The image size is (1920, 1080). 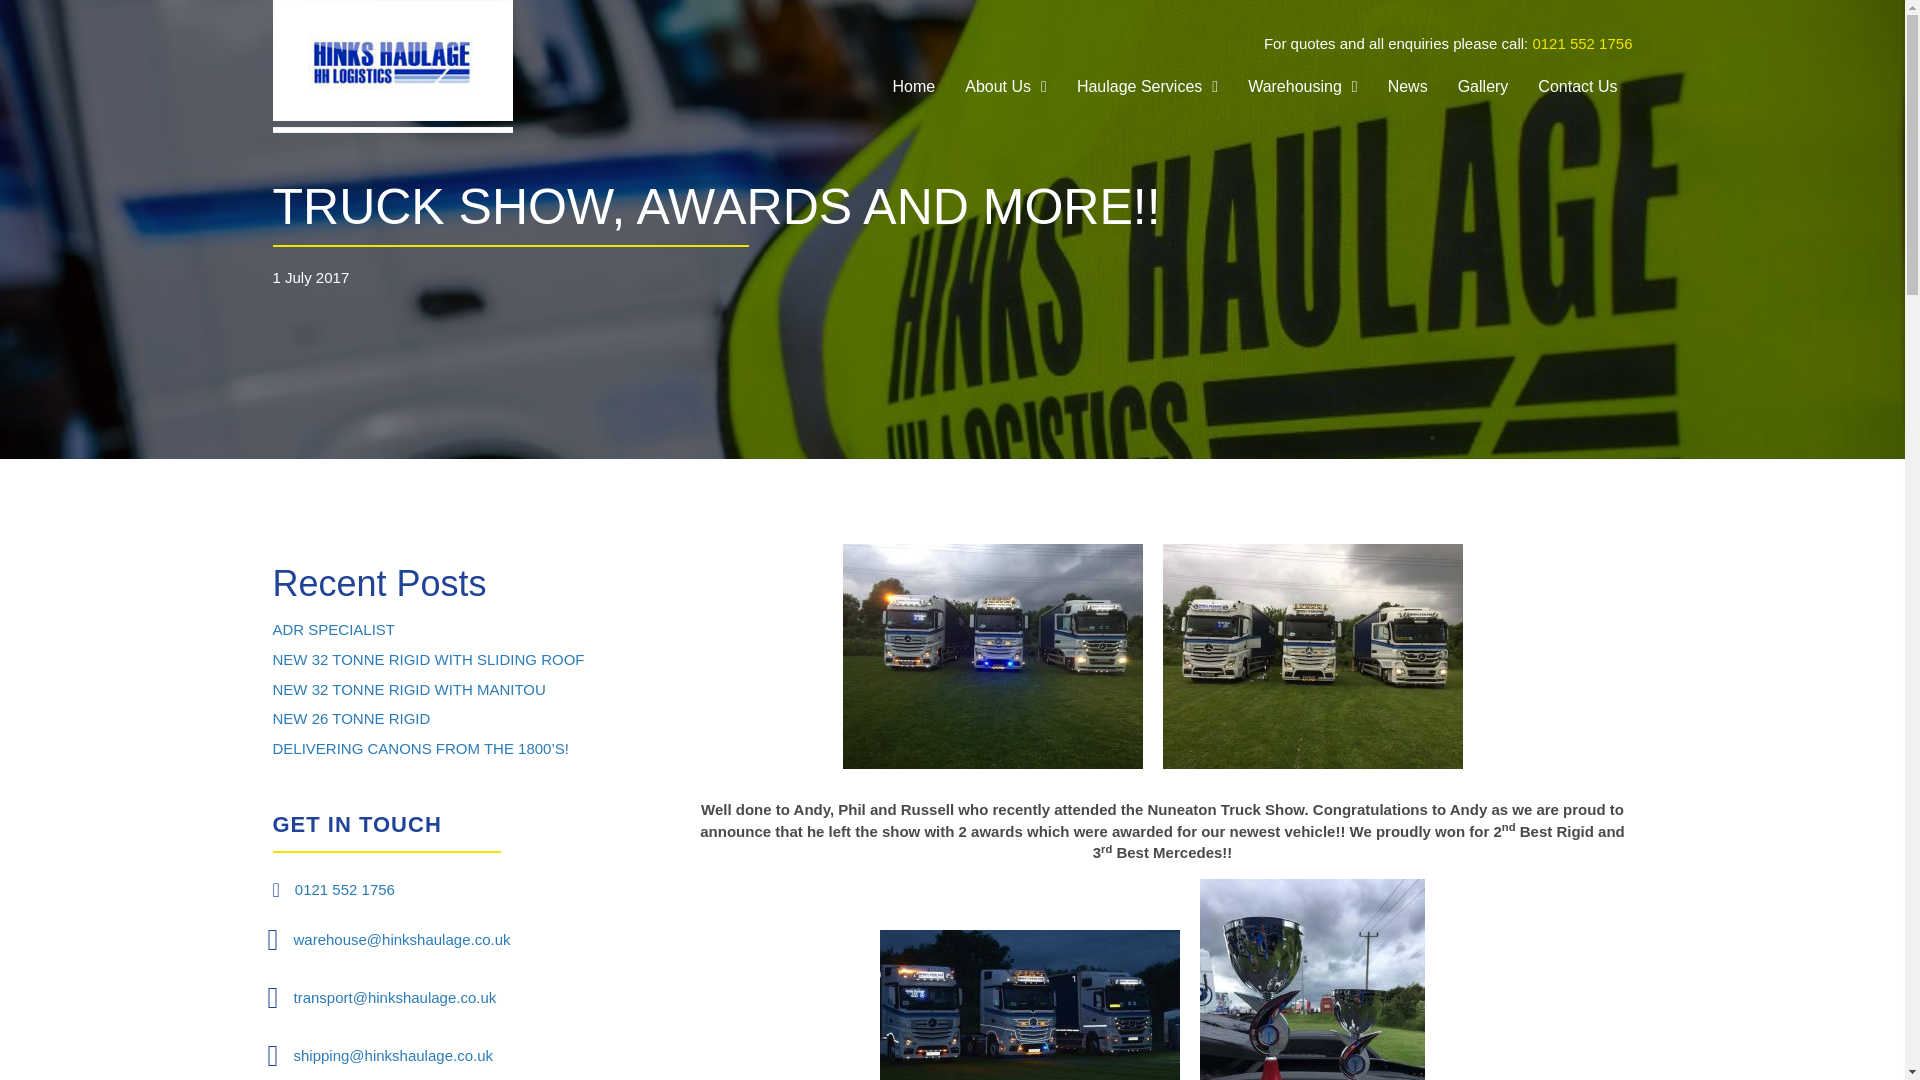 What do you see at coordinates (1006, 86) in the screenshot?
I see `About Us` at bounding box center [1006, 86].